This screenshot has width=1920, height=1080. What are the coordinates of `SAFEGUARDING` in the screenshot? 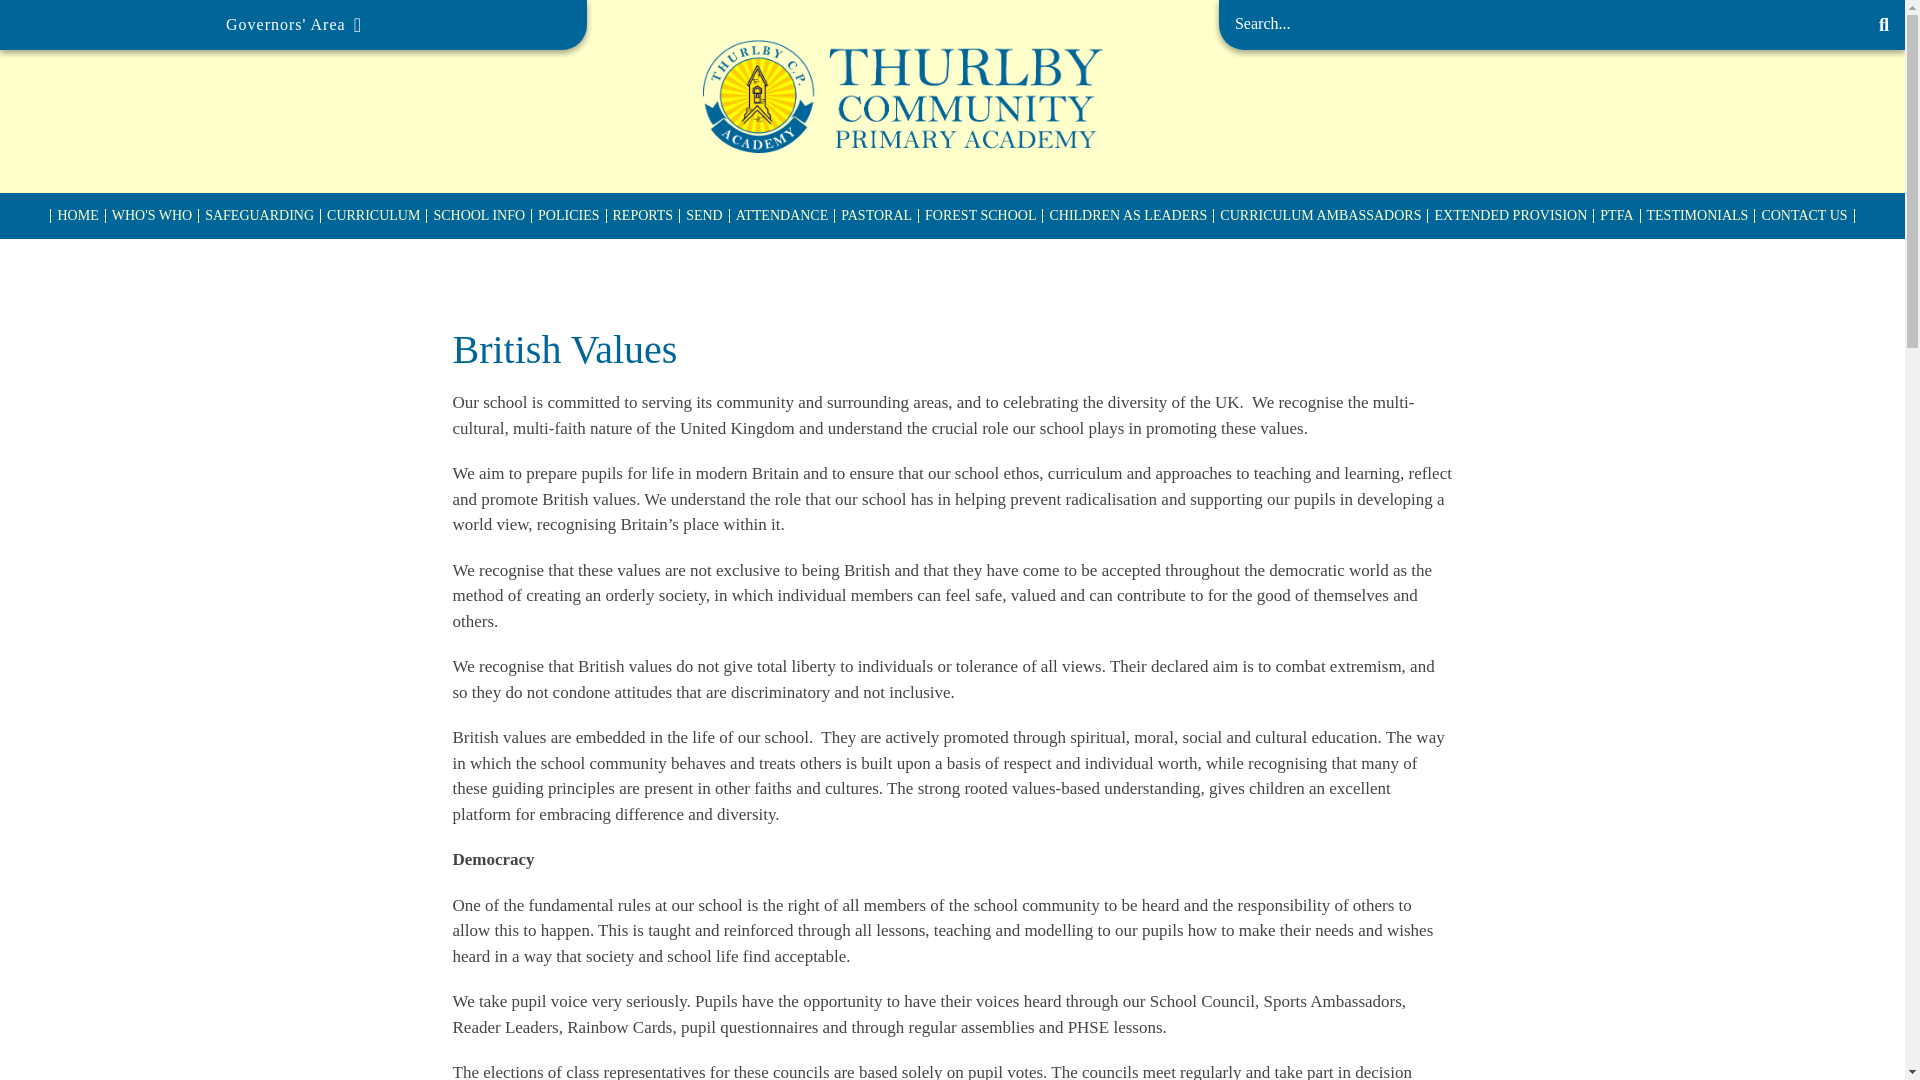 It's located at (258, 216).